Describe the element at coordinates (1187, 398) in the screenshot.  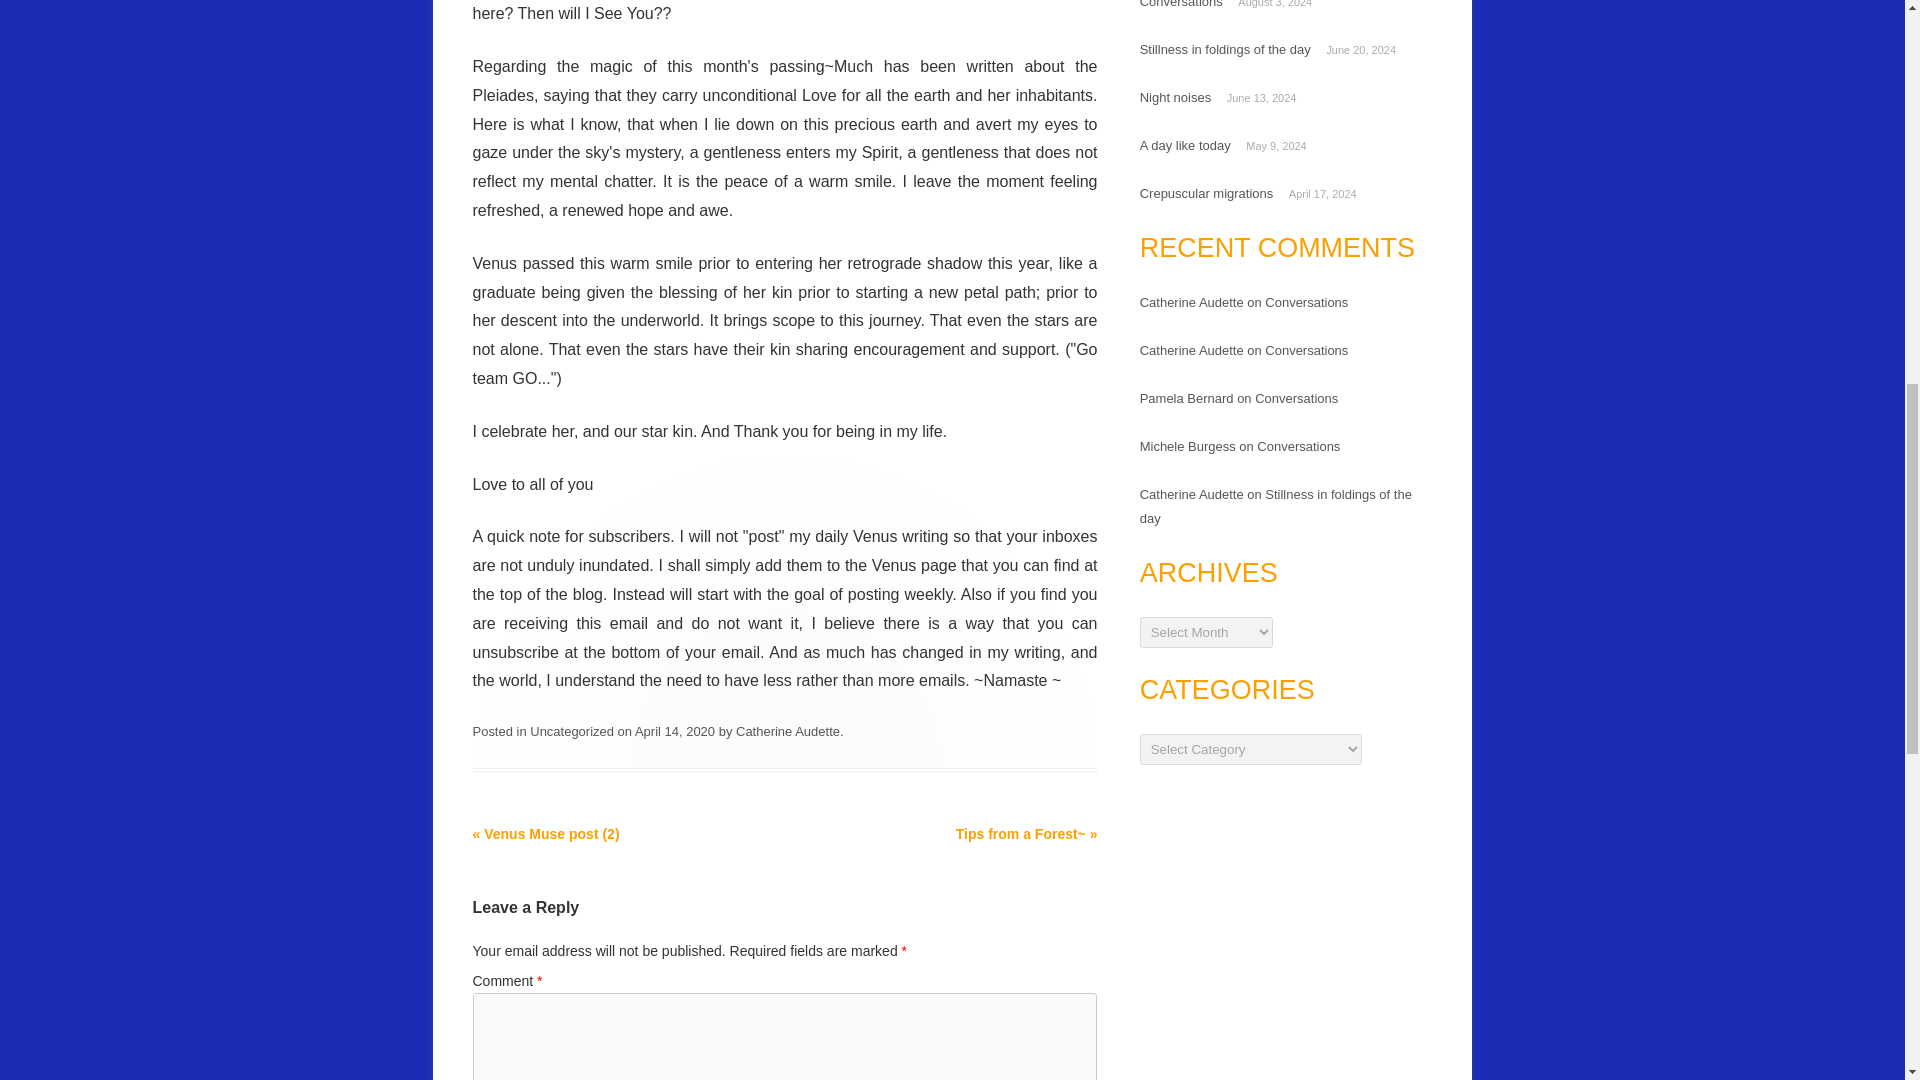
I see `Pamela Bernard` at that location.